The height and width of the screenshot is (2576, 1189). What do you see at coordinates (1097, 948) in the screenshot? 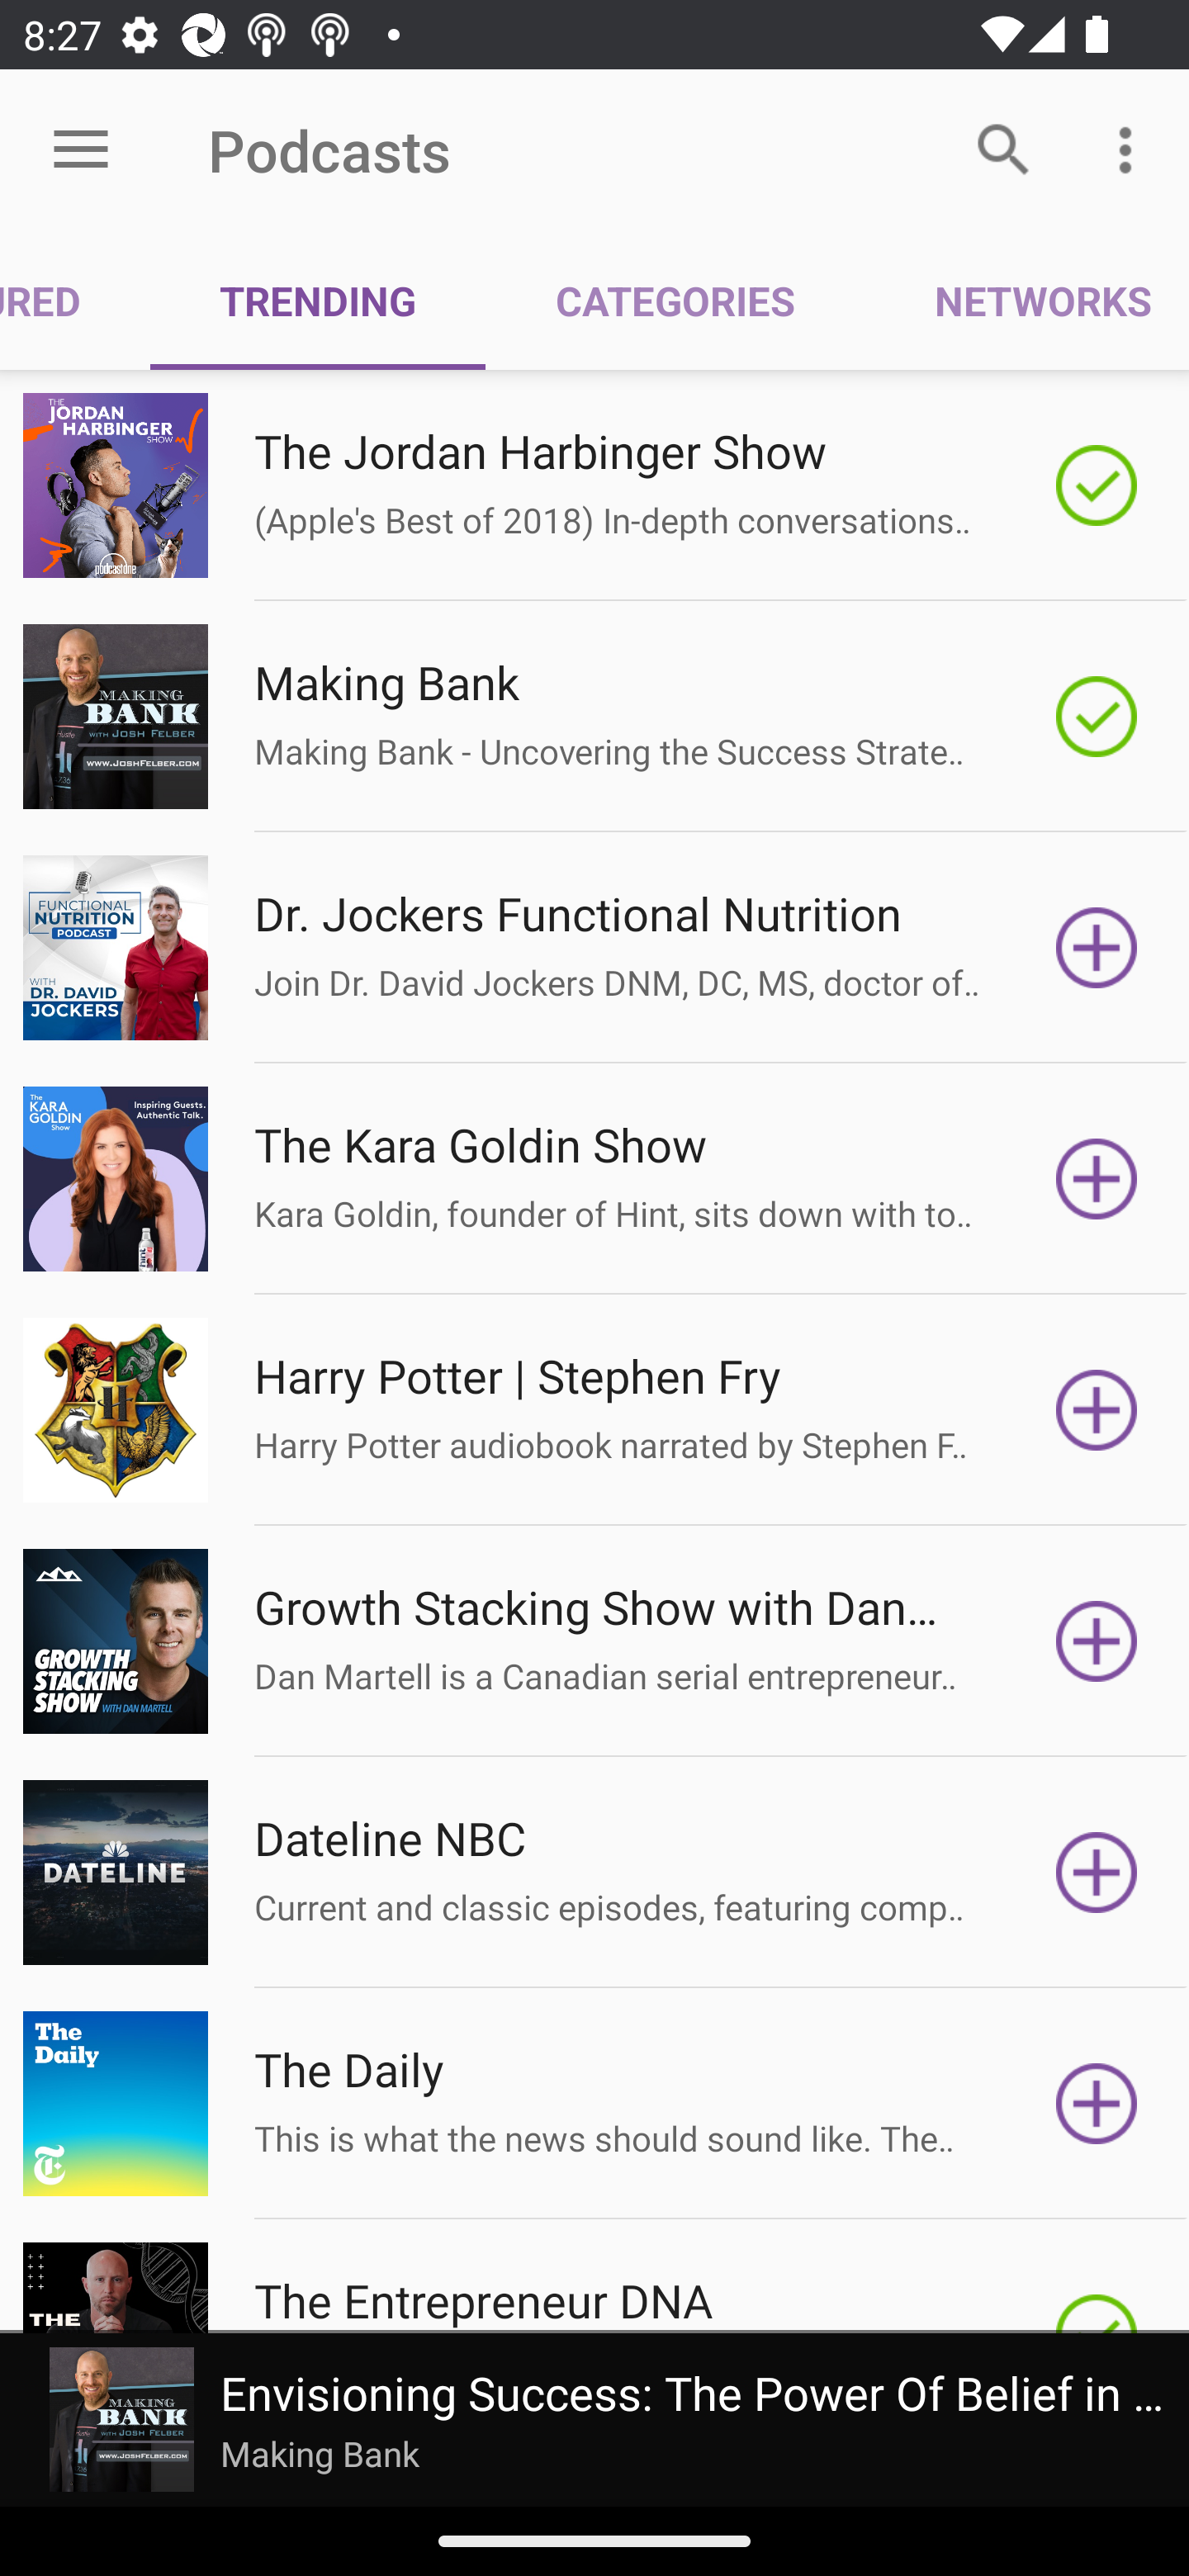
I see `Subscribe` at bounding box center [1097, 948].